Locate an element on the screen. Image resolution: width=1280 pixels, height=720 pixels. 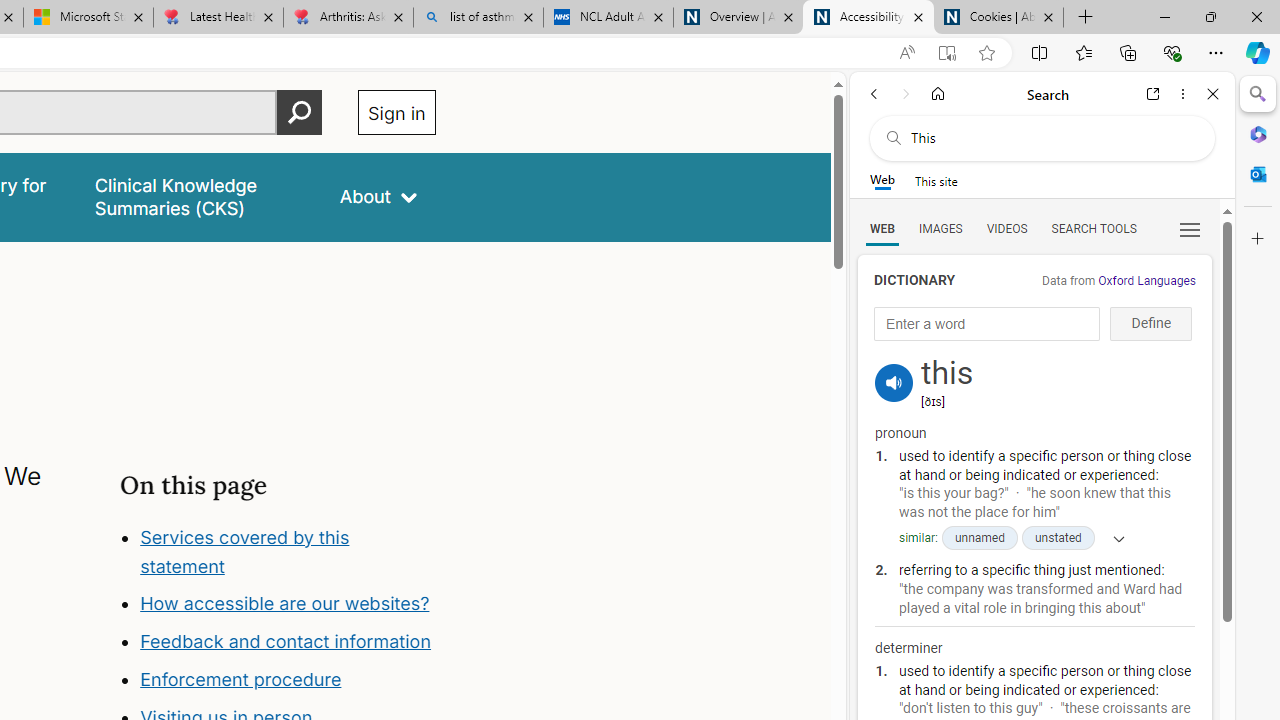
How accessible are our websites? is located at coordinates (284, 604).